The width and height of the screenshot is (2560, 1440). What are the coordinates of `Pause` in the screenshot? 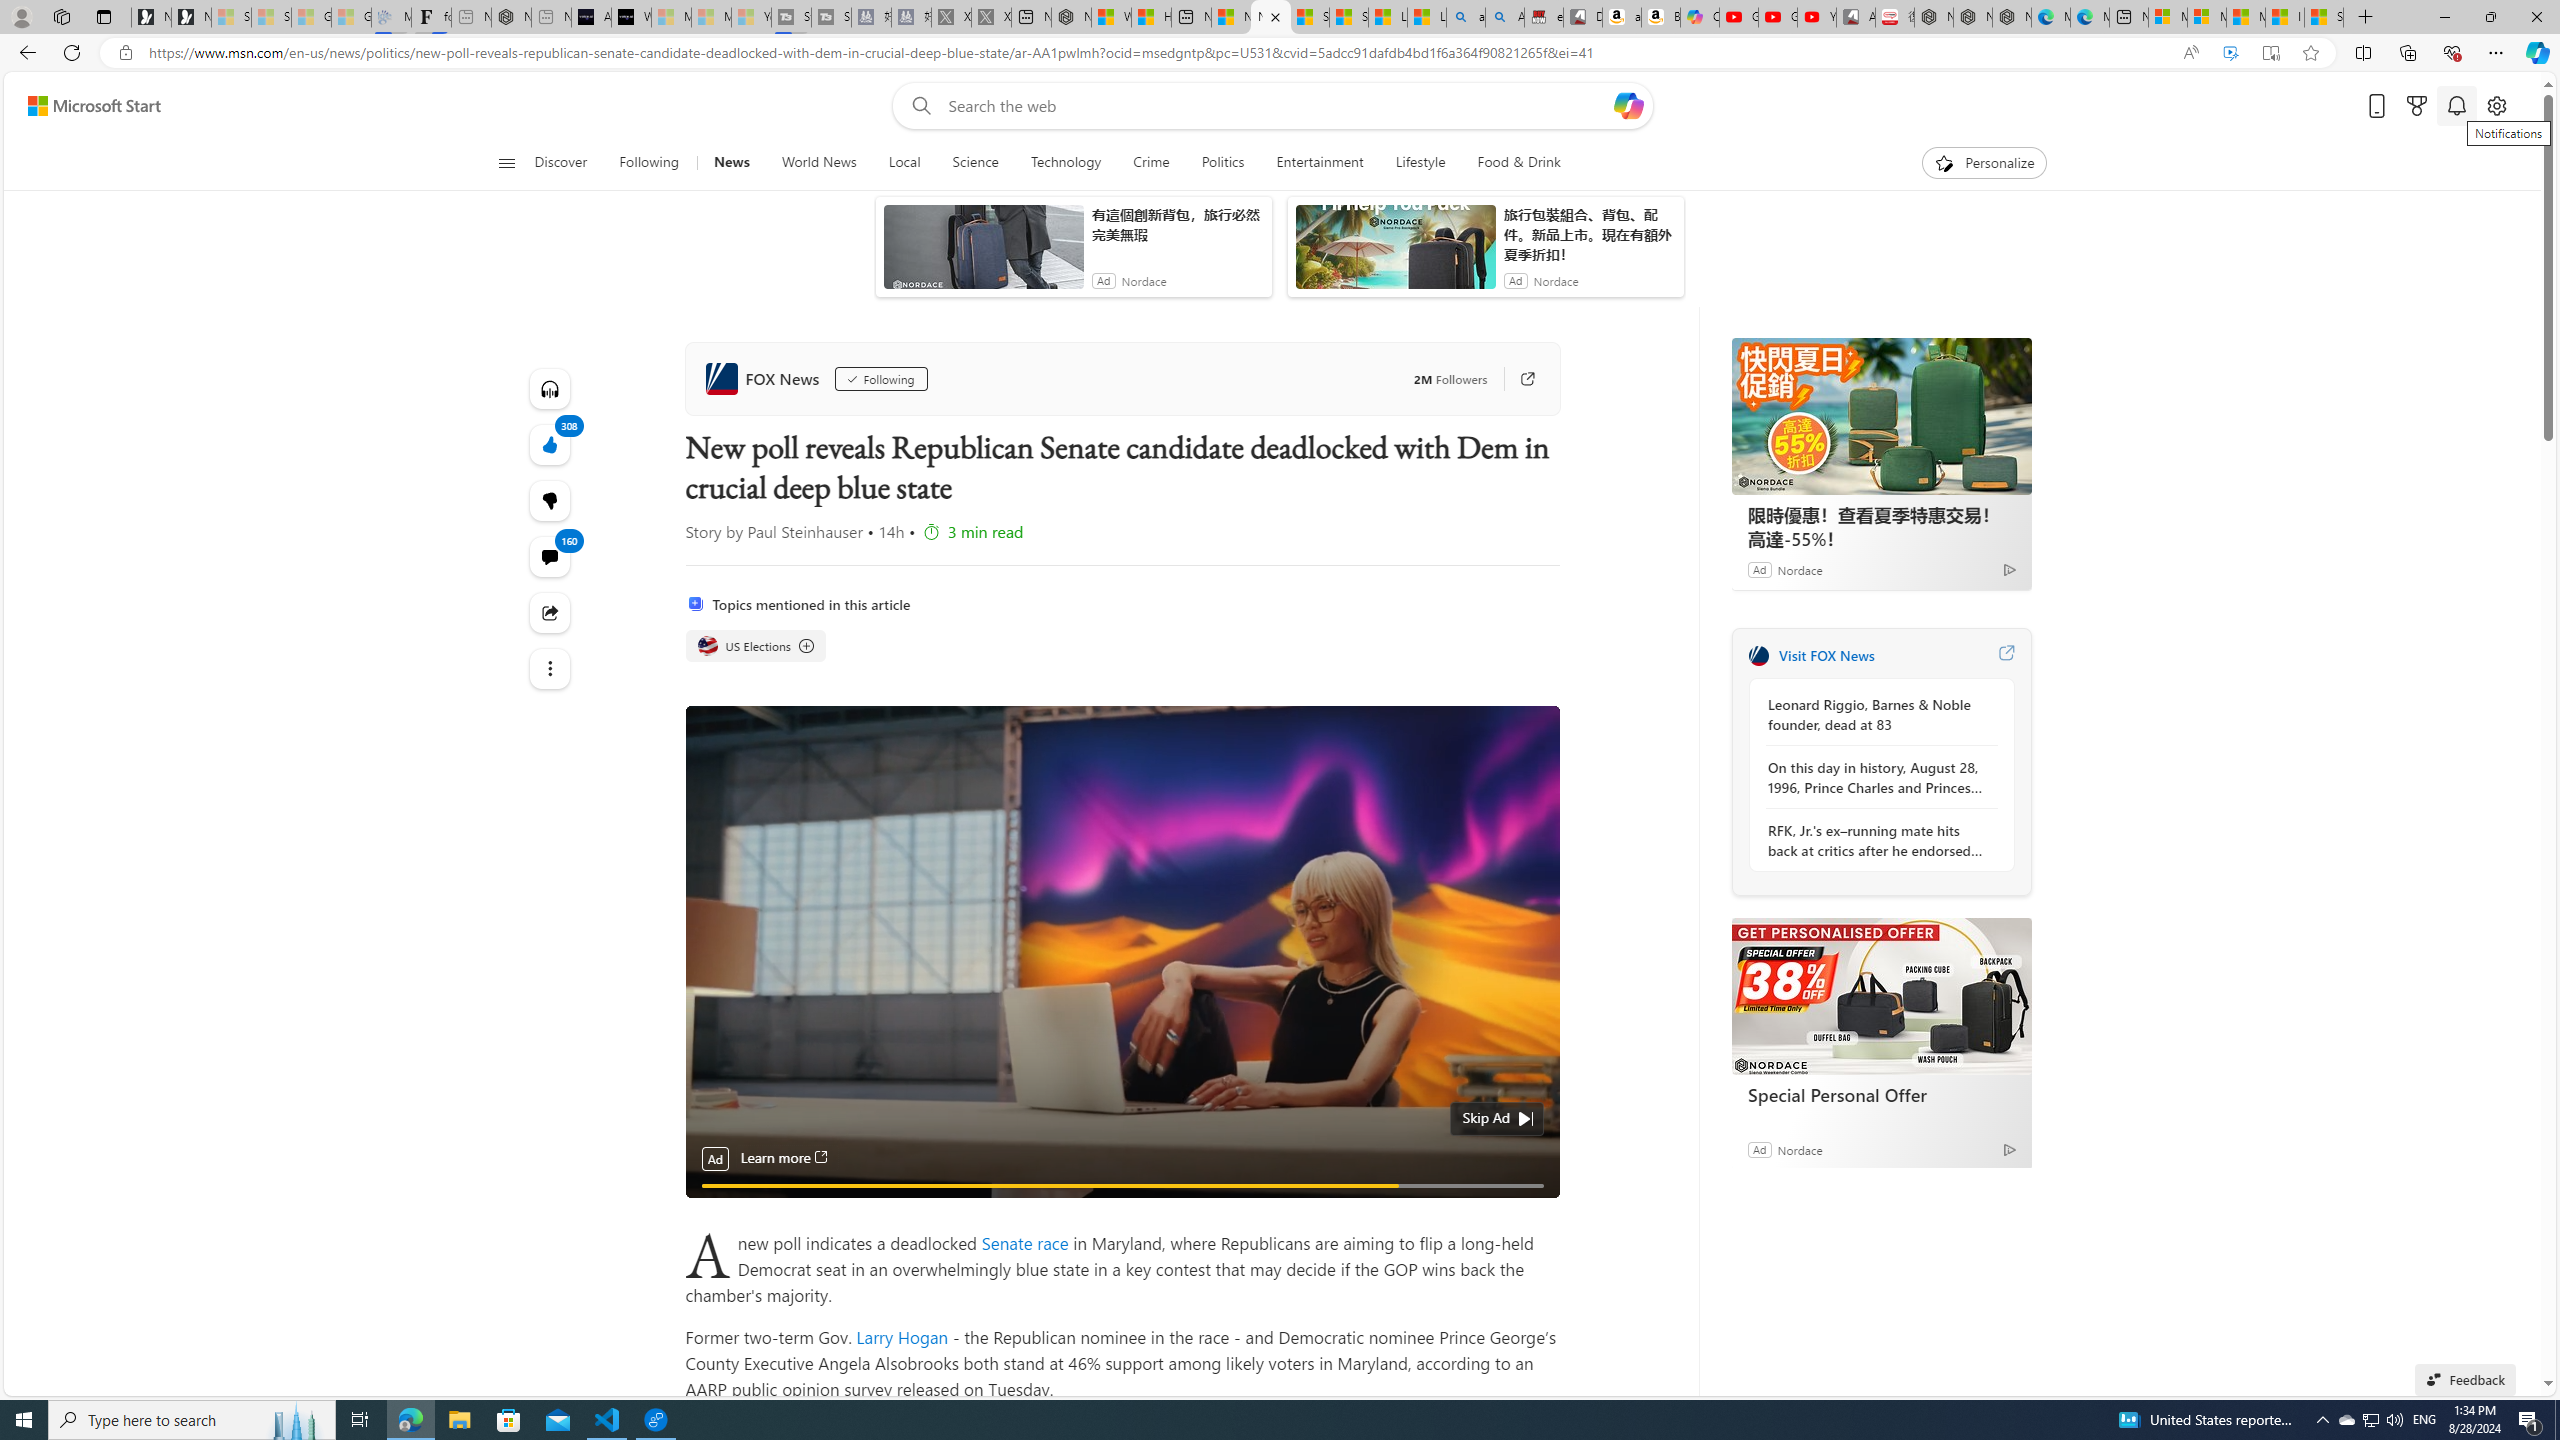 It's located at (715, 1208).